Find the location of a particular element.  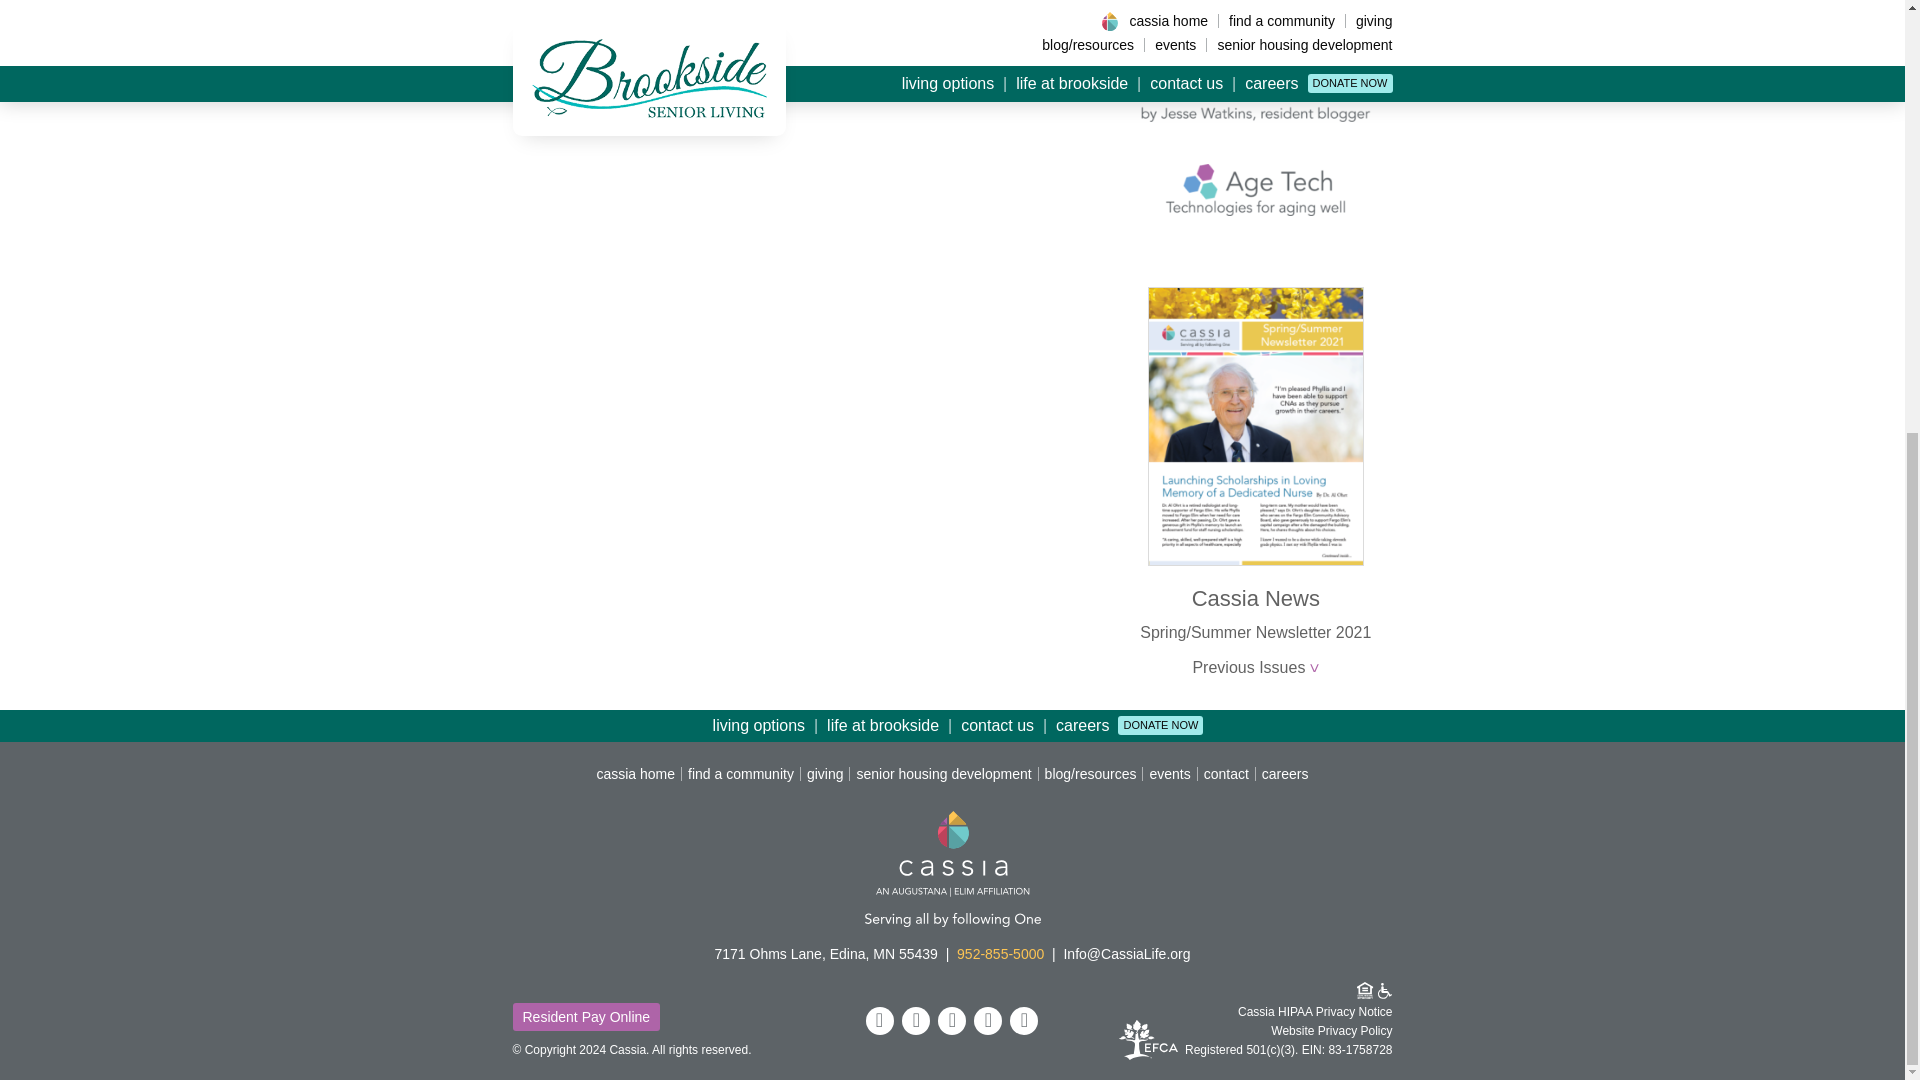

Equal Housing Opportunity and Handicap Accessible is located at coordinates (1374, 990).